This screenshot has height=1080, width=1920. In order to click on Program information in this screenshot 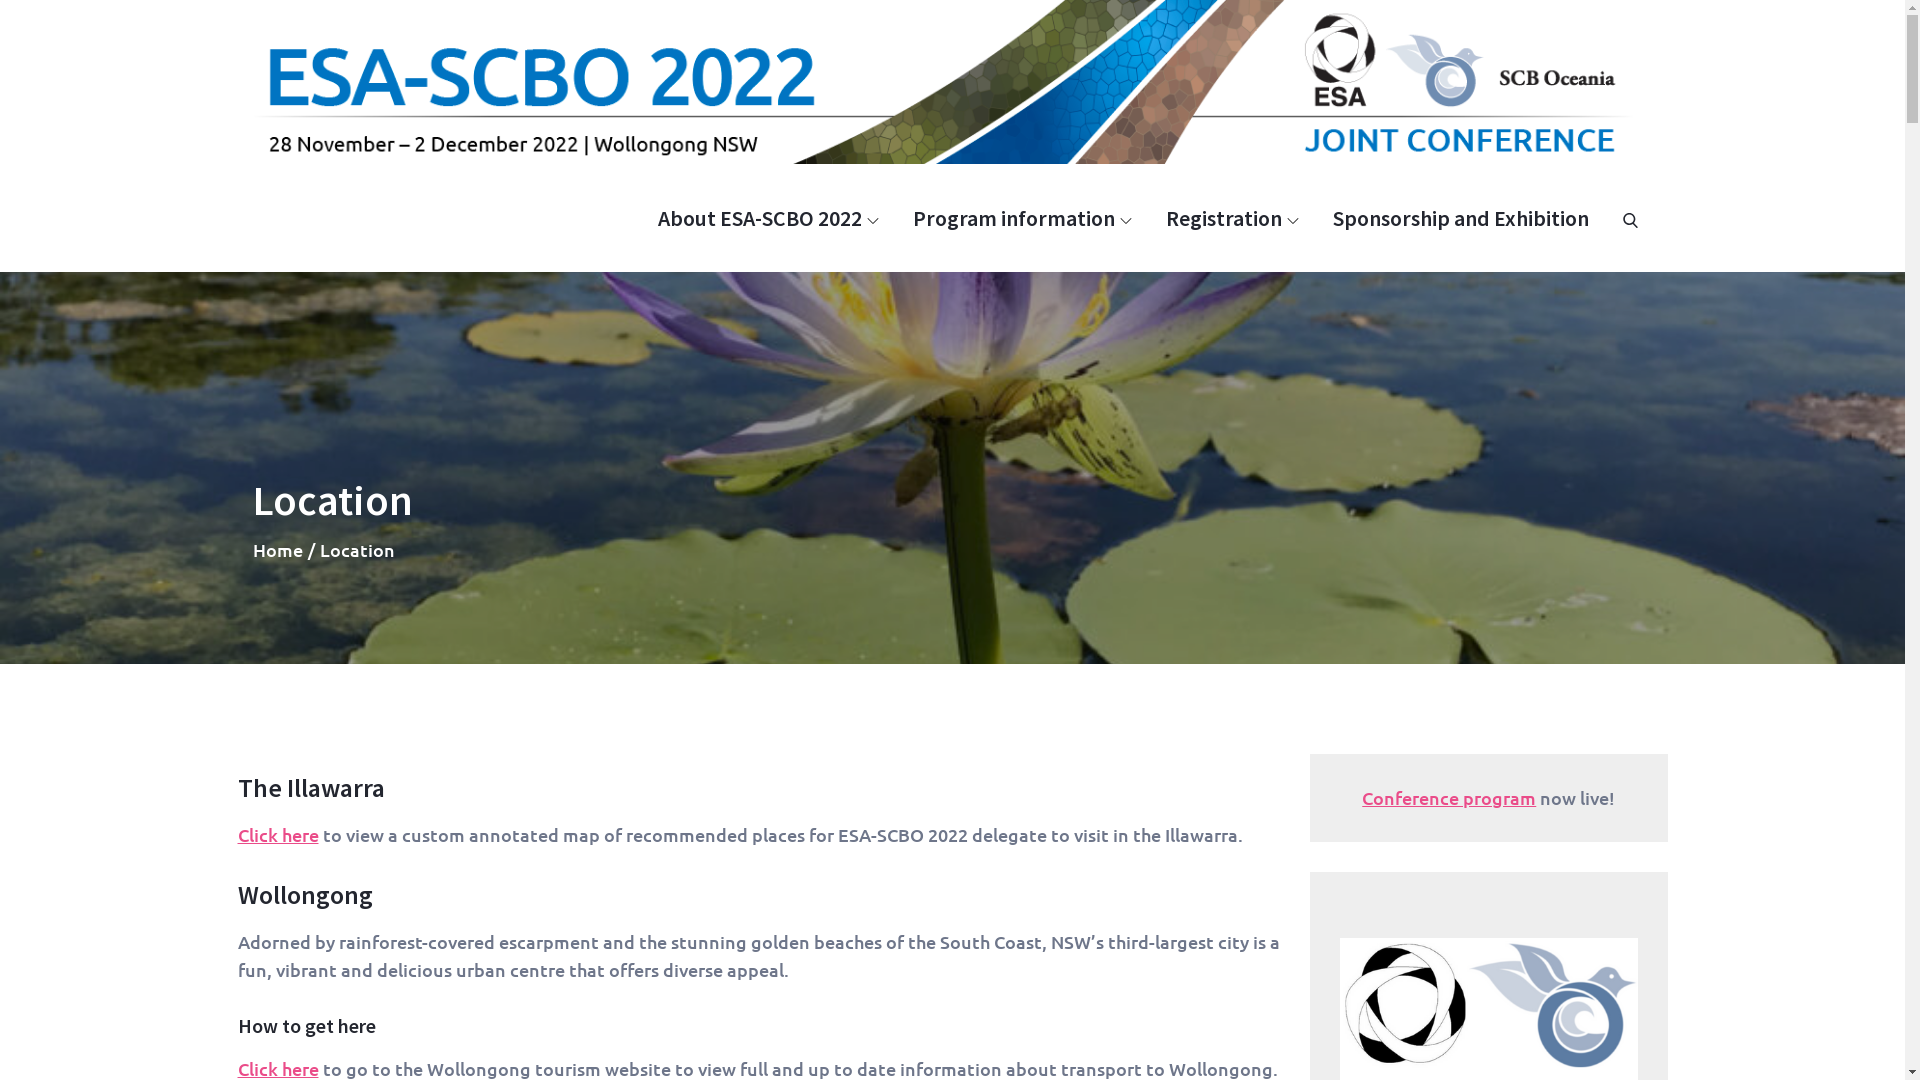, I will do `click(1022, 218)`.